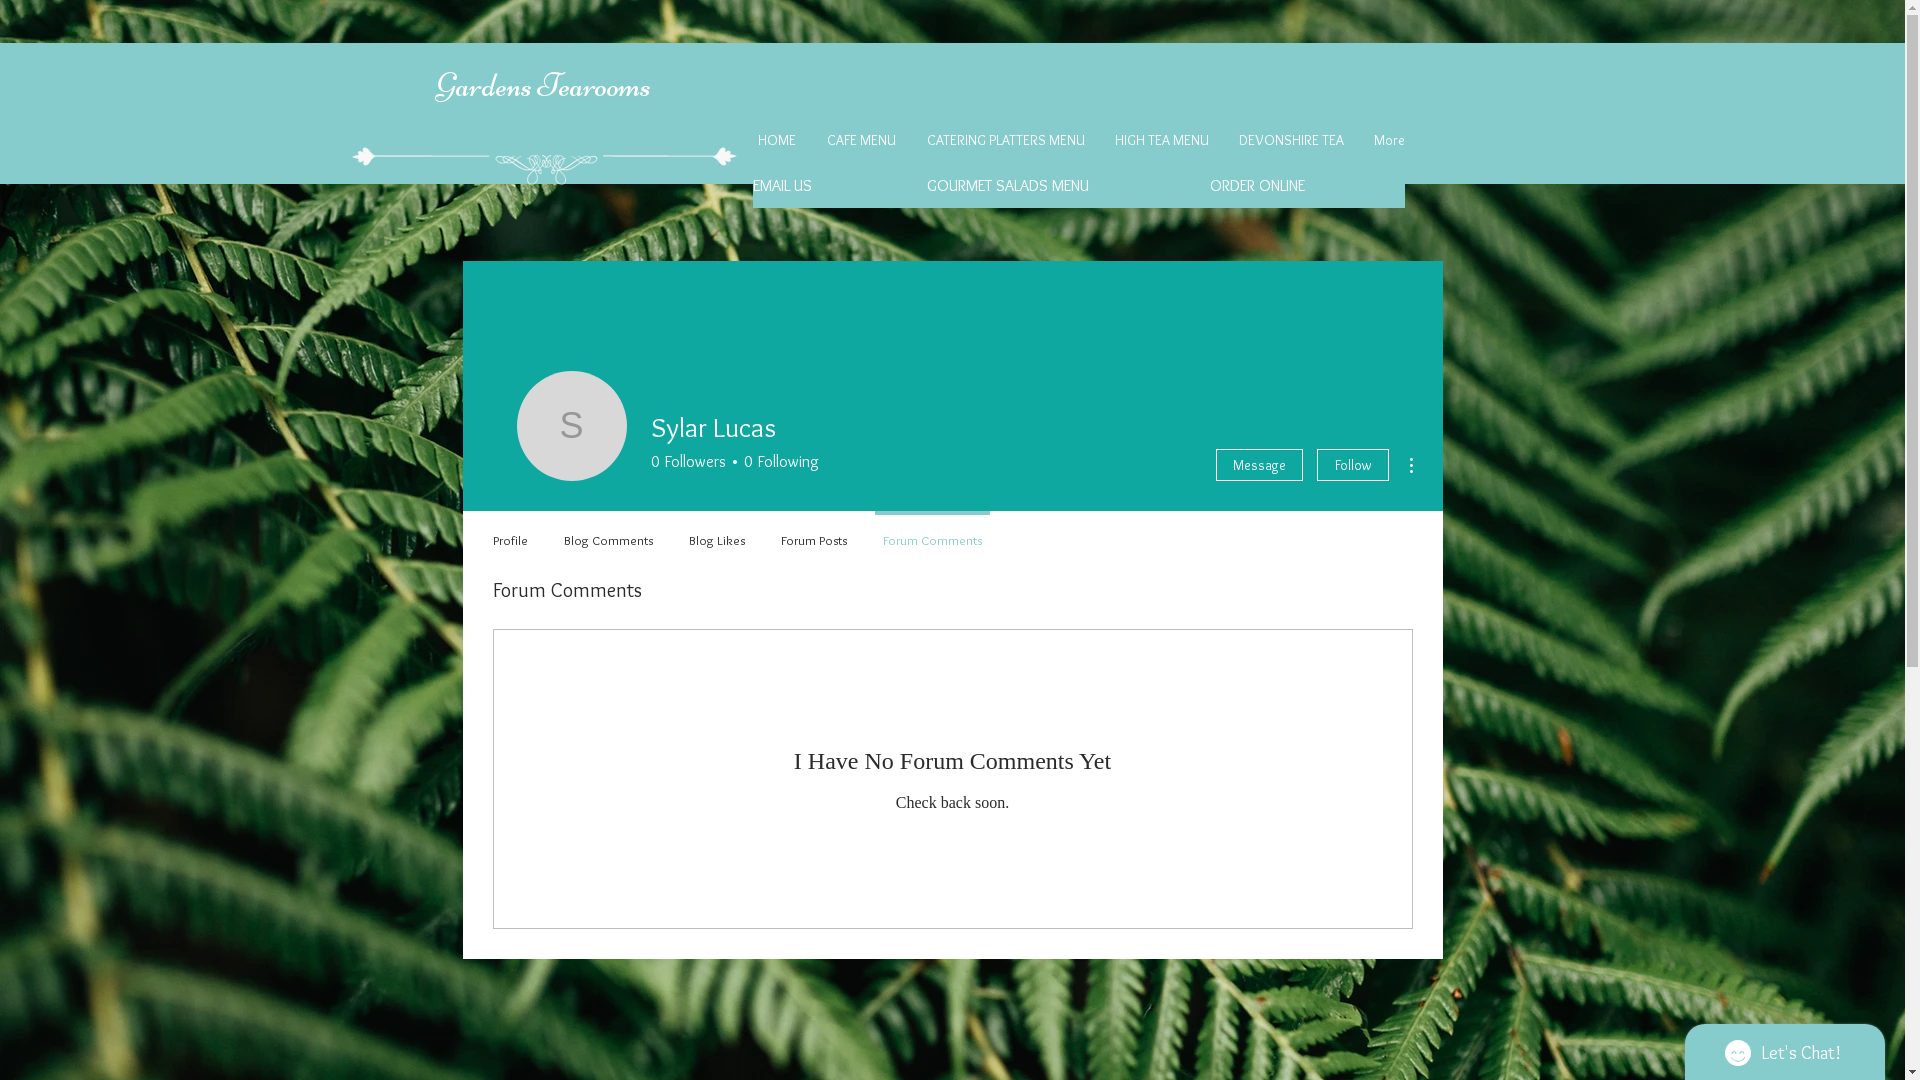 Image resolution: width=1920 pixels, height=1080 pixels. Describe the element at coordinates (688, 462) in the screenshot. I see `0
Followers` at that location.